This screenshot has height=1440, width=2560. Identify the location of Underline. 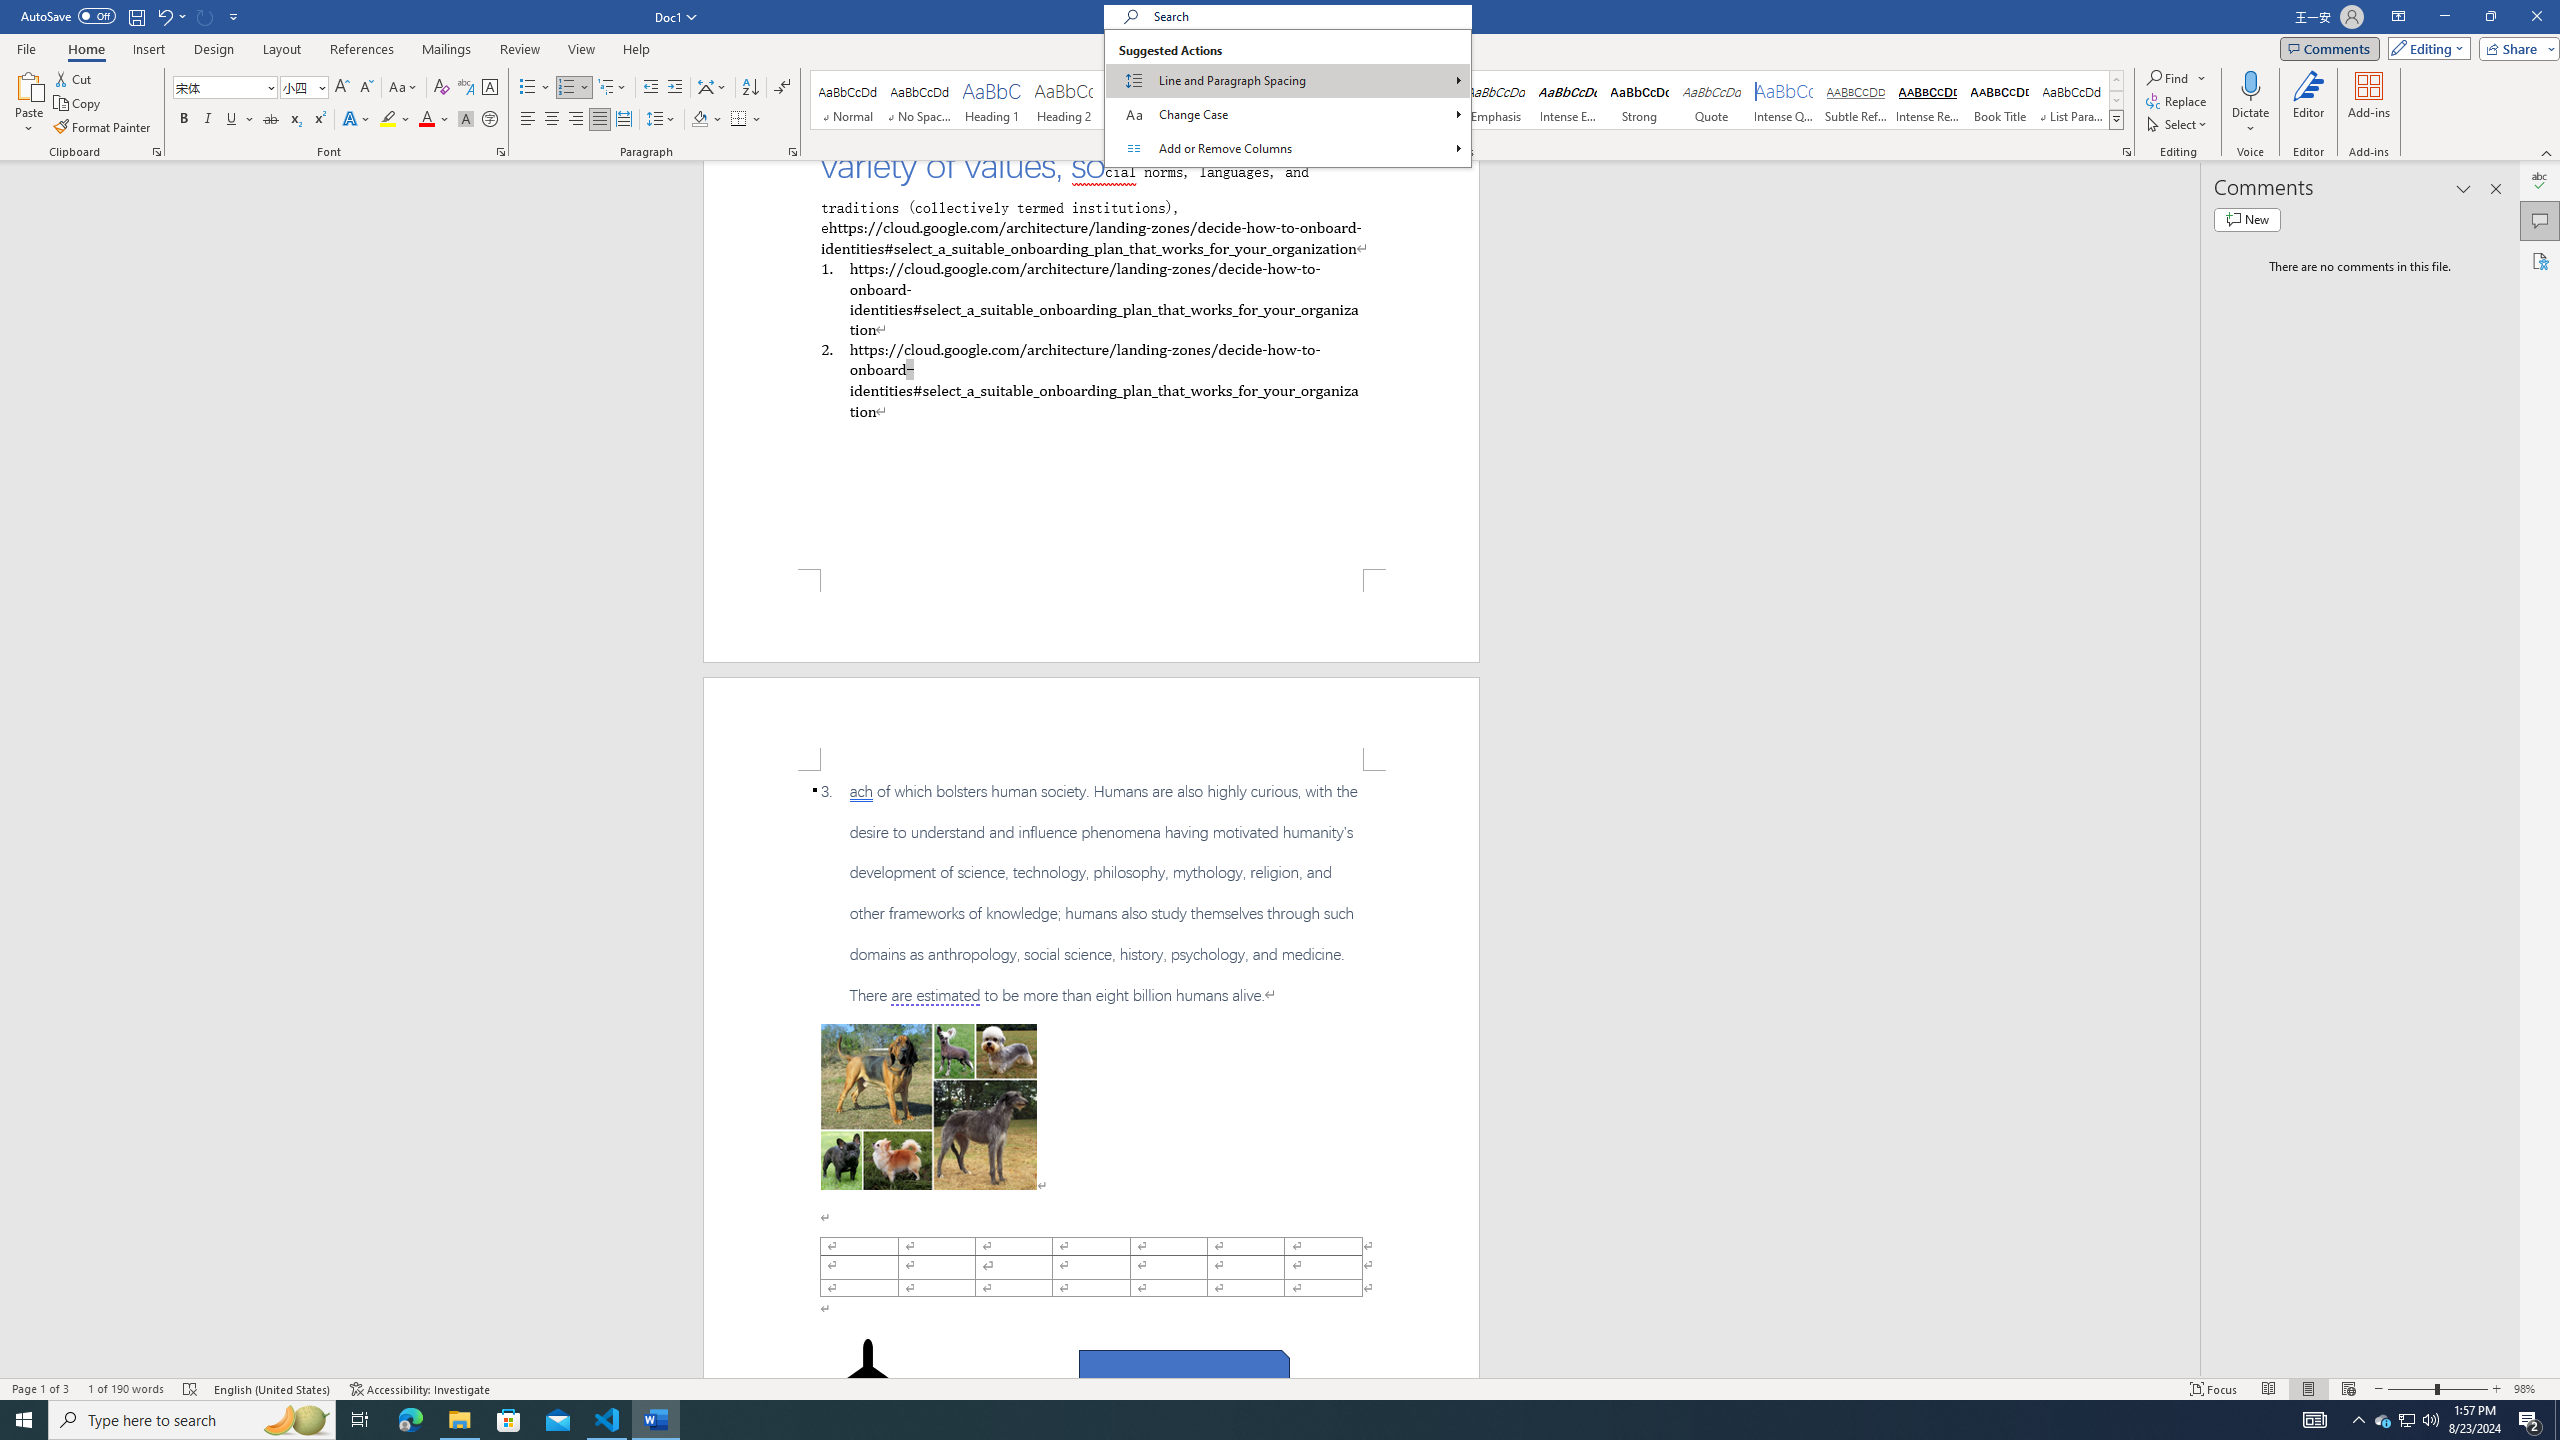
(232, 120).